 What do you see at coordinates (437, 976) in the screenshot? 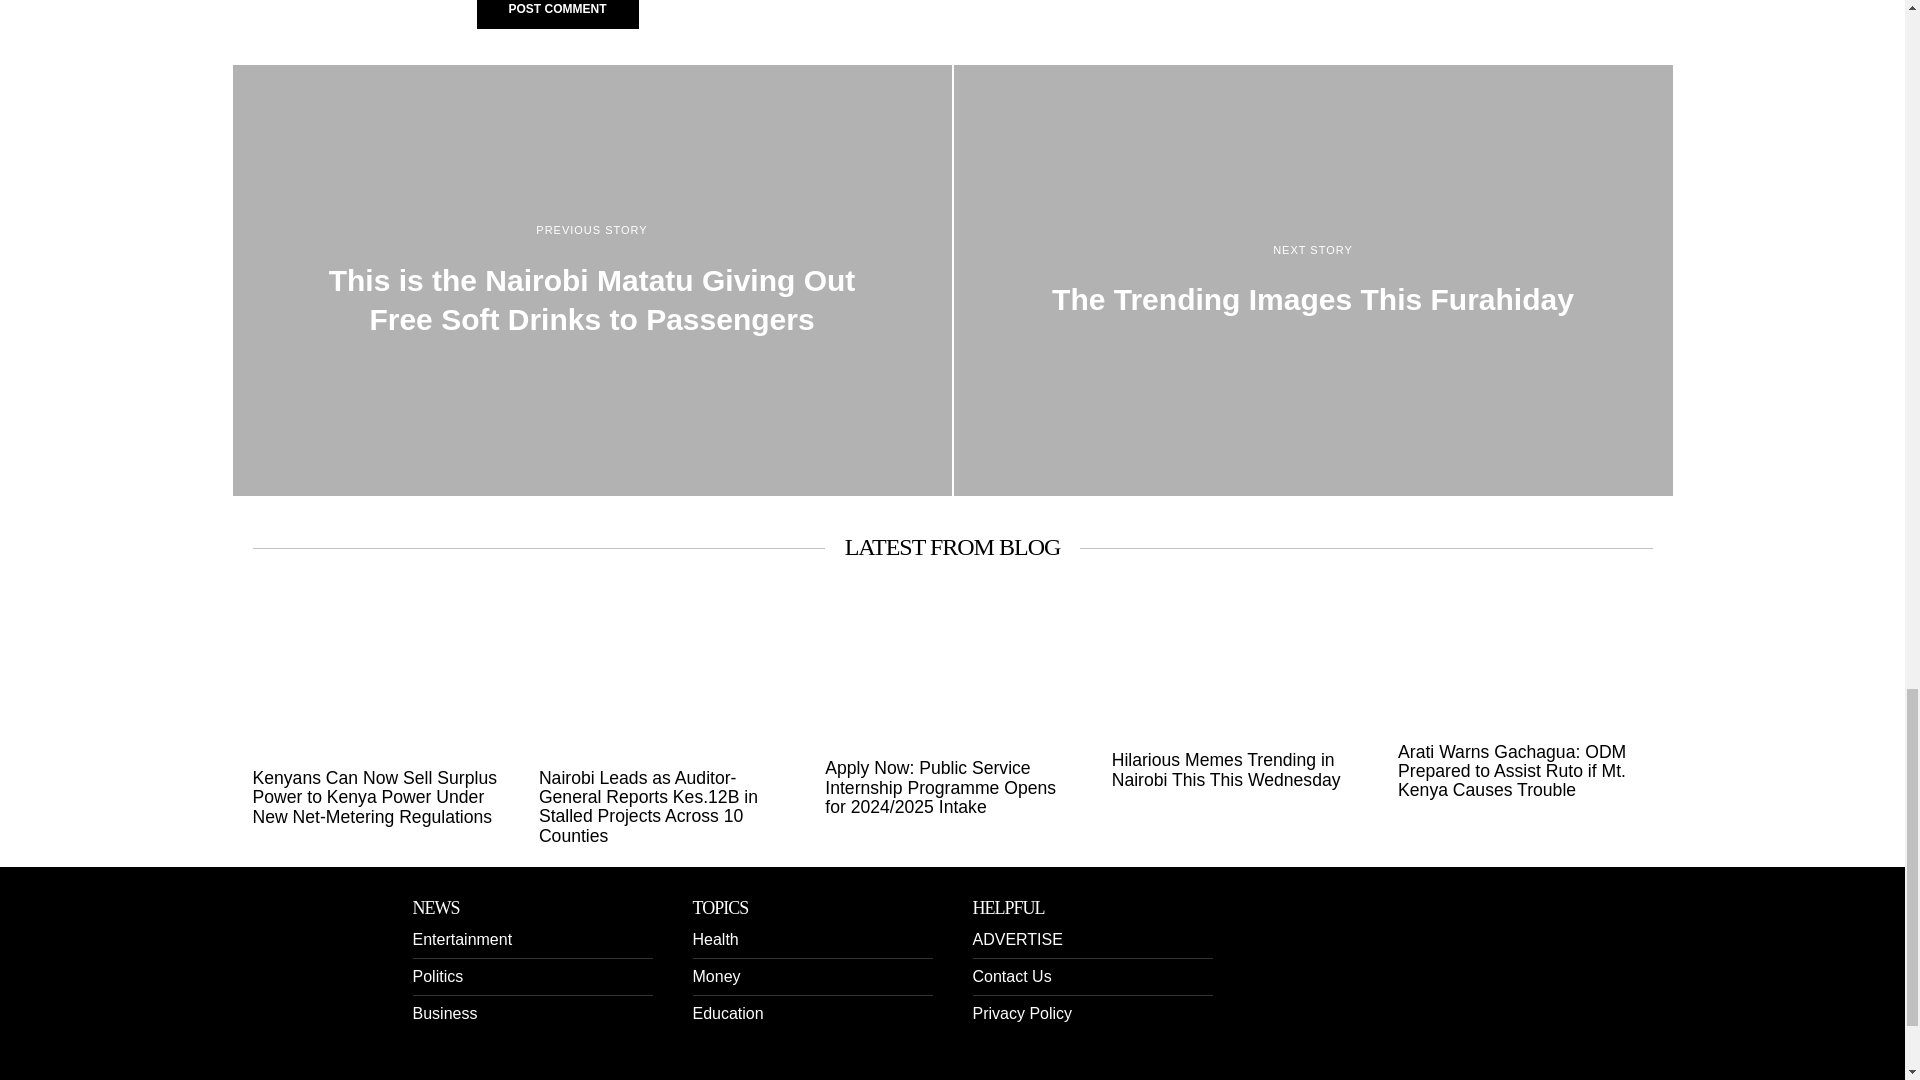
I see `Politics` at bounding box center [437, 976].